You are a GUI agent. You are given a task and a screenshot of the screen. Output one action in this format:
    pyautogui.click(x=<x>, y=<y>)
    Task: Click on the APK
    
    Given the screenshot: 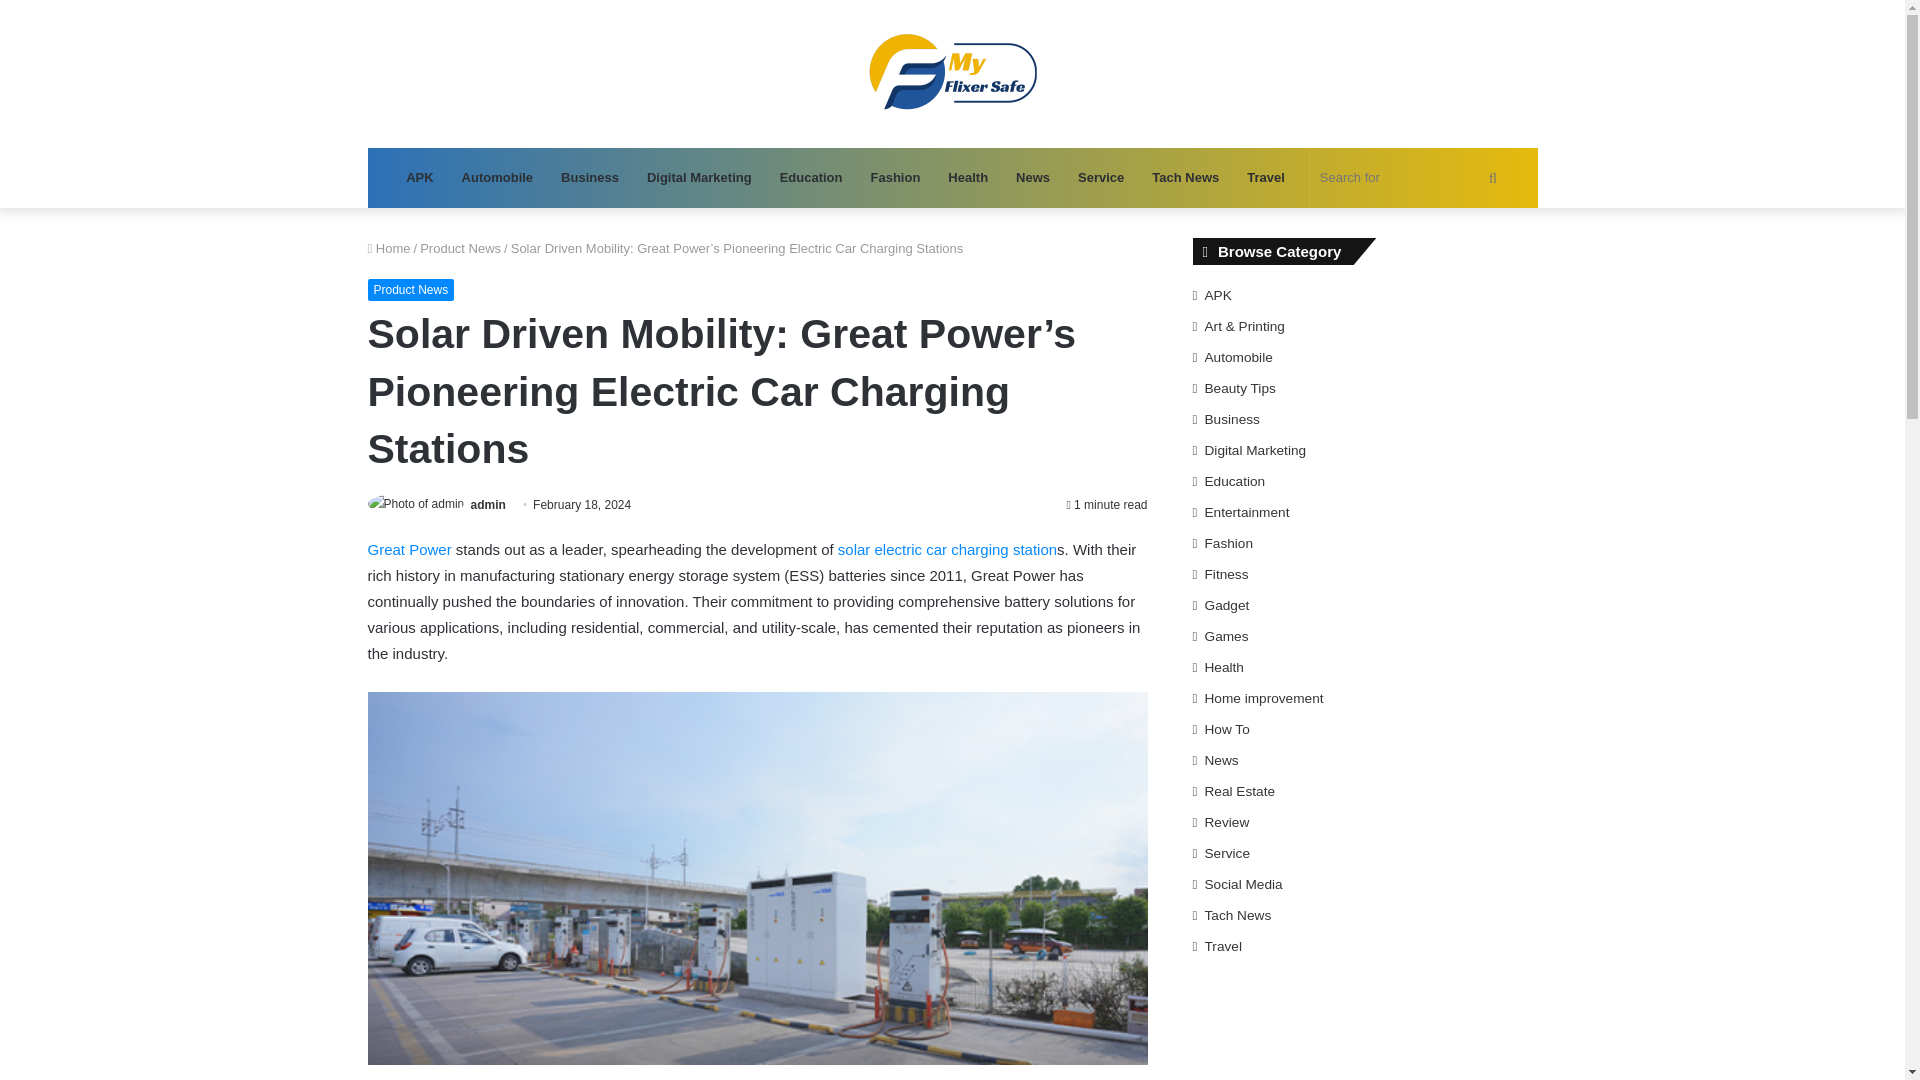 What is the action you would take?
    pyautogui.click(x=419, y=178)
    